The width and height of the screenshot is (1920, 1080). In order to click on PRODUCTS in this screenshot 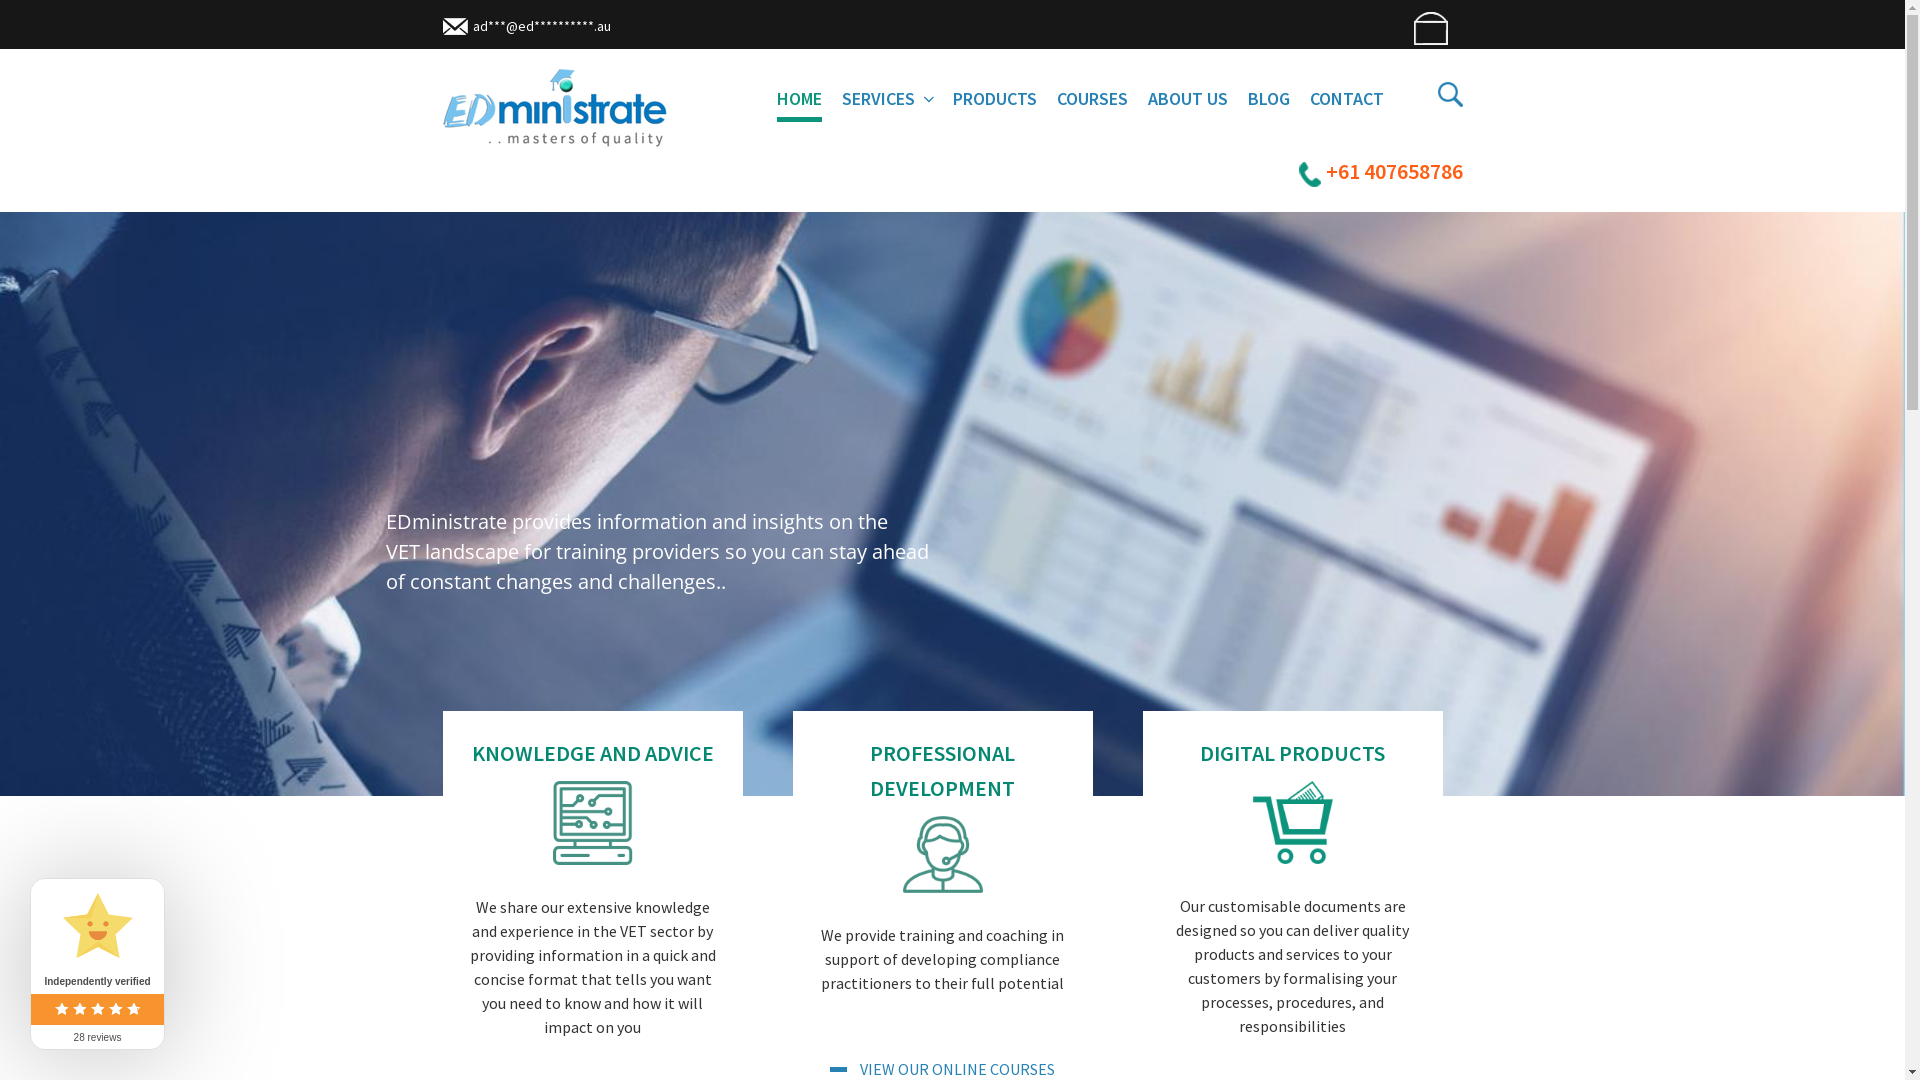, I will do `click(994, 98)`.